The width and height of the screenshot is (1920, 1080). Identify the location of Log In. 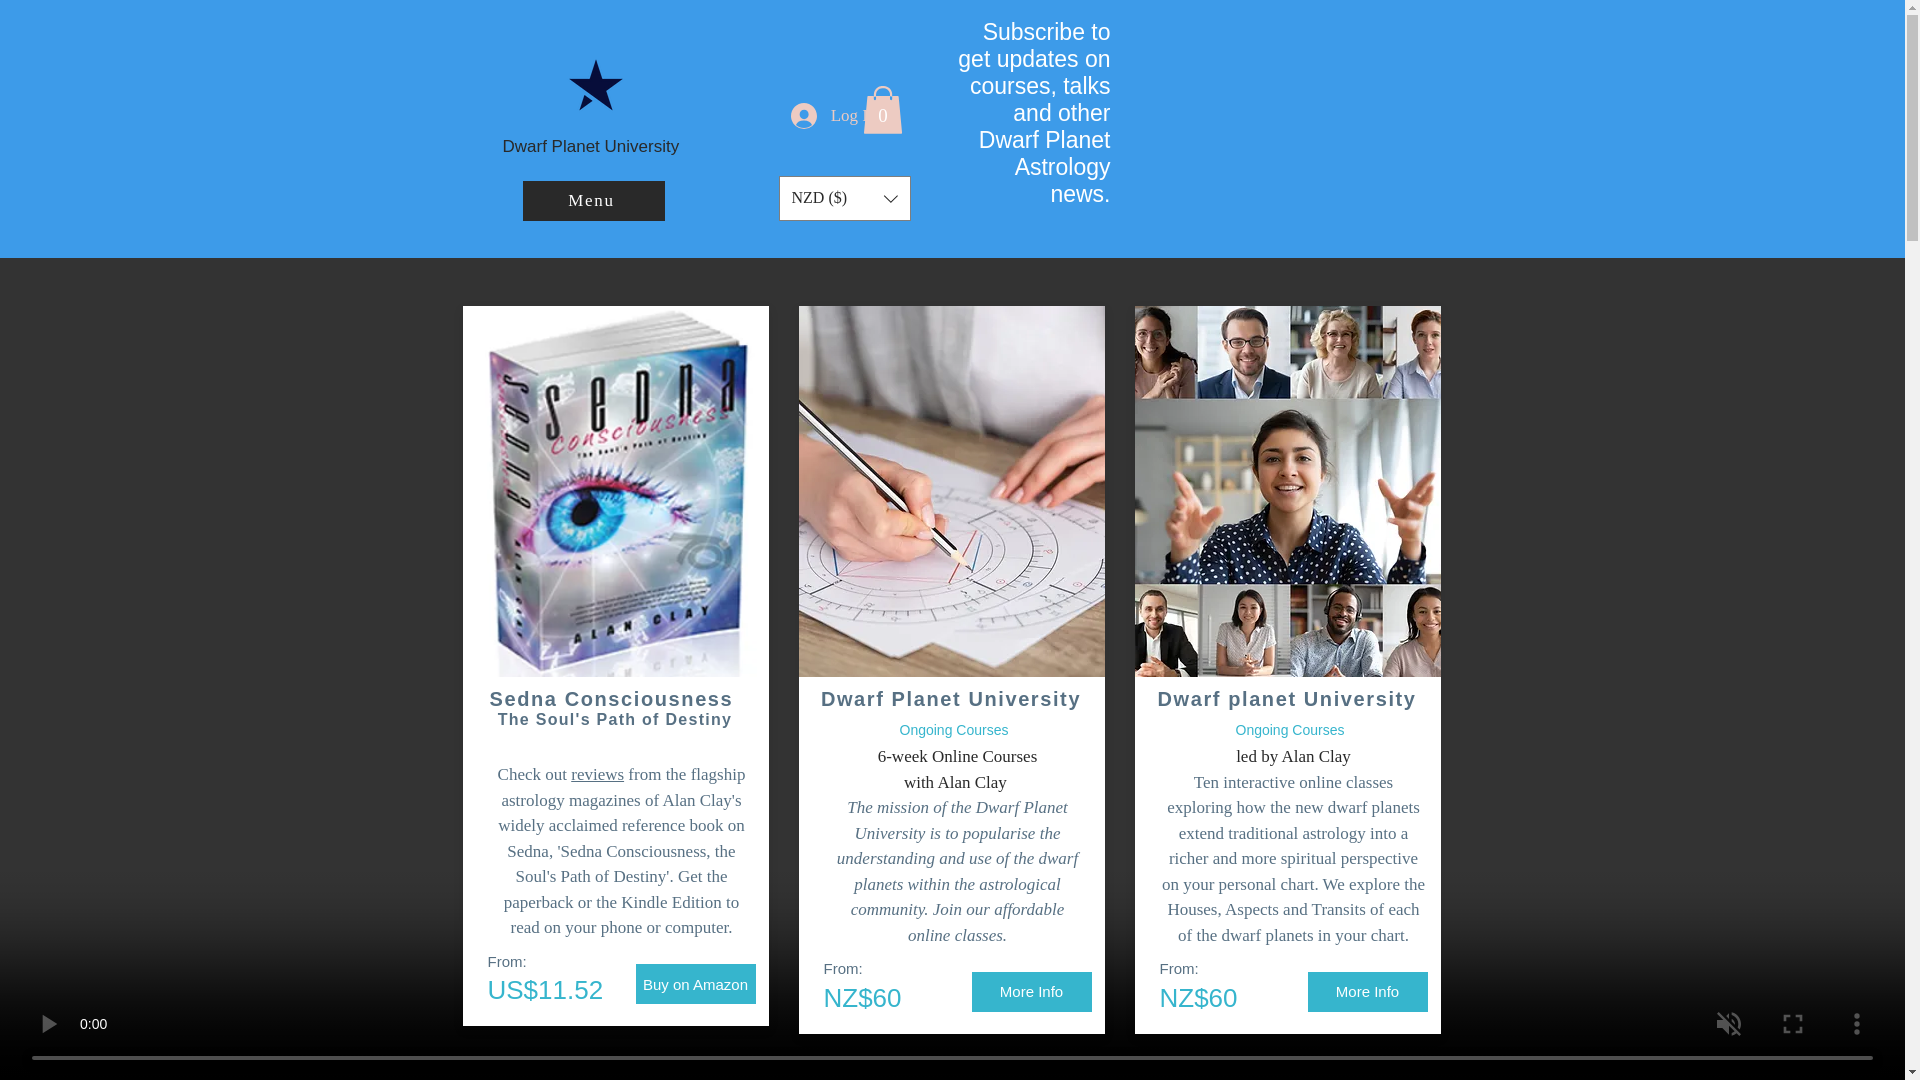
(834, 116).